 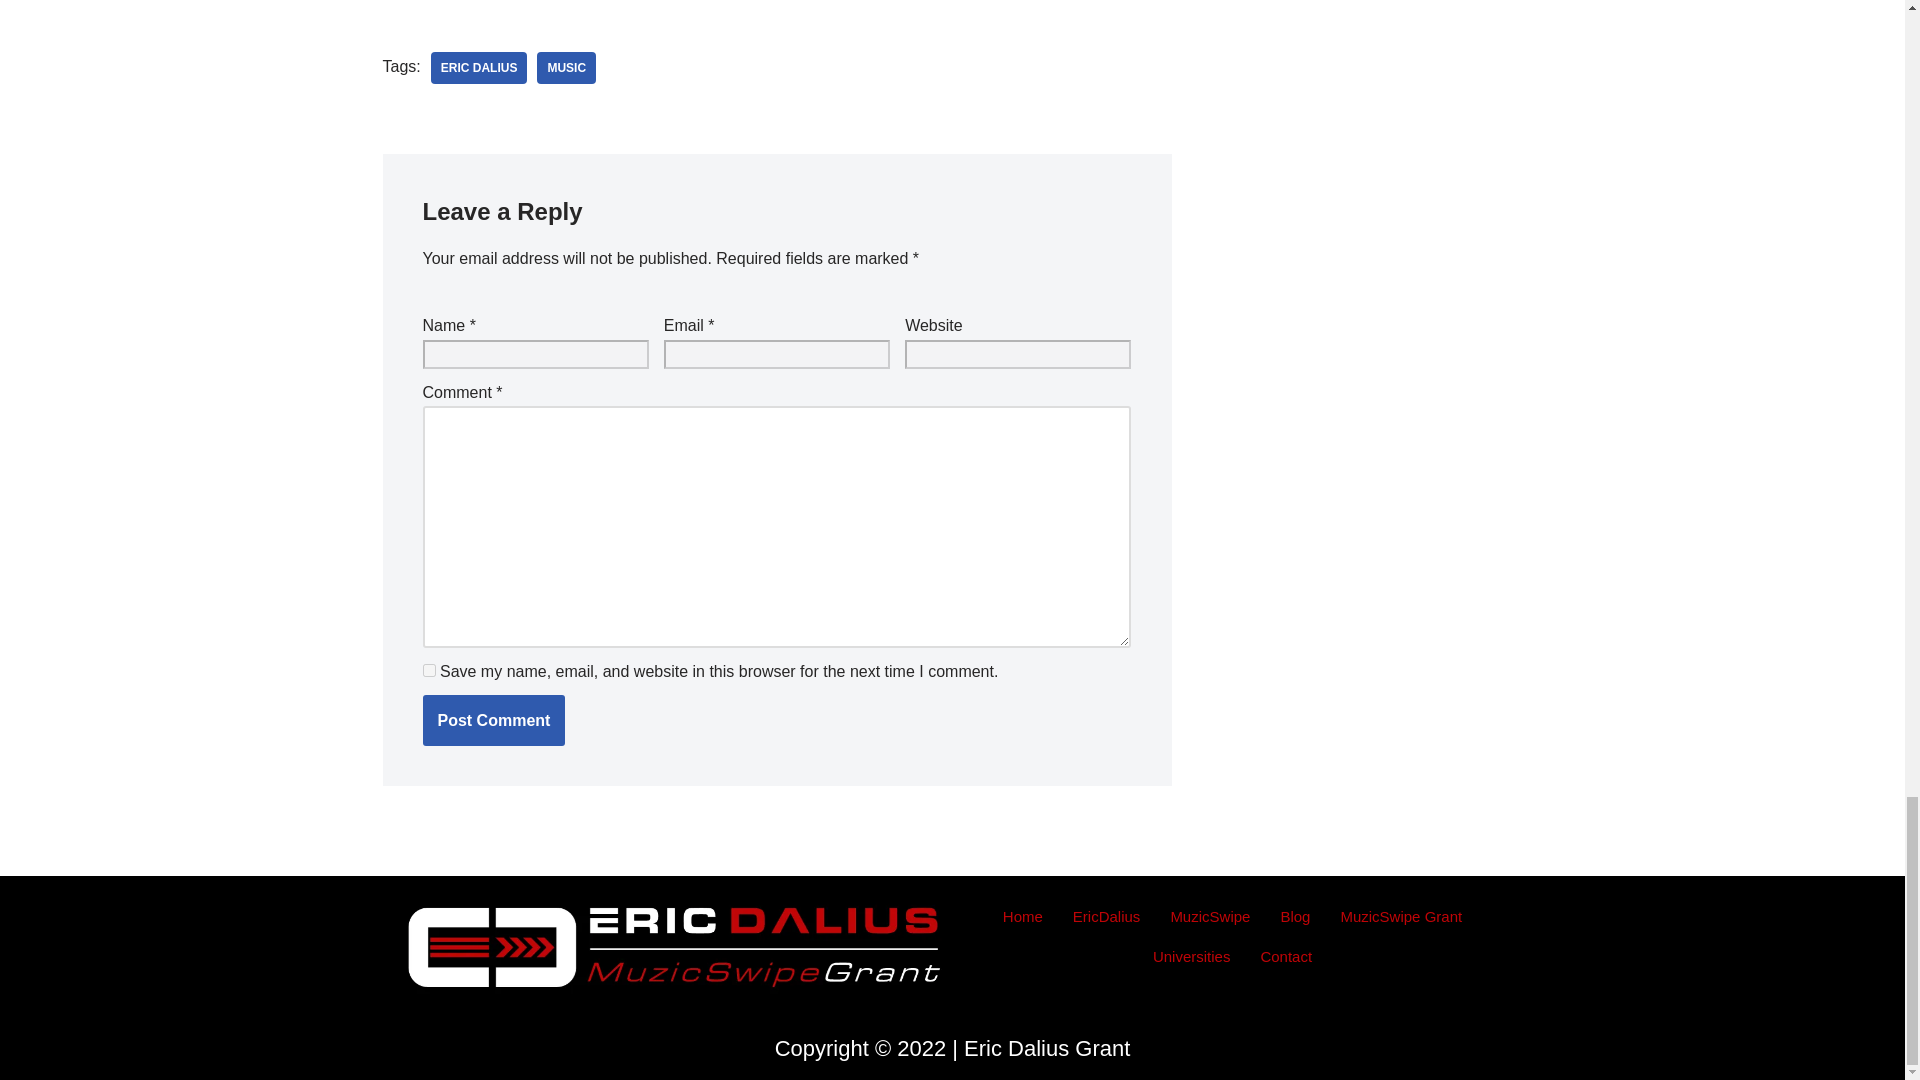 I want to click on Post Comment, so click(x=493, y=721).